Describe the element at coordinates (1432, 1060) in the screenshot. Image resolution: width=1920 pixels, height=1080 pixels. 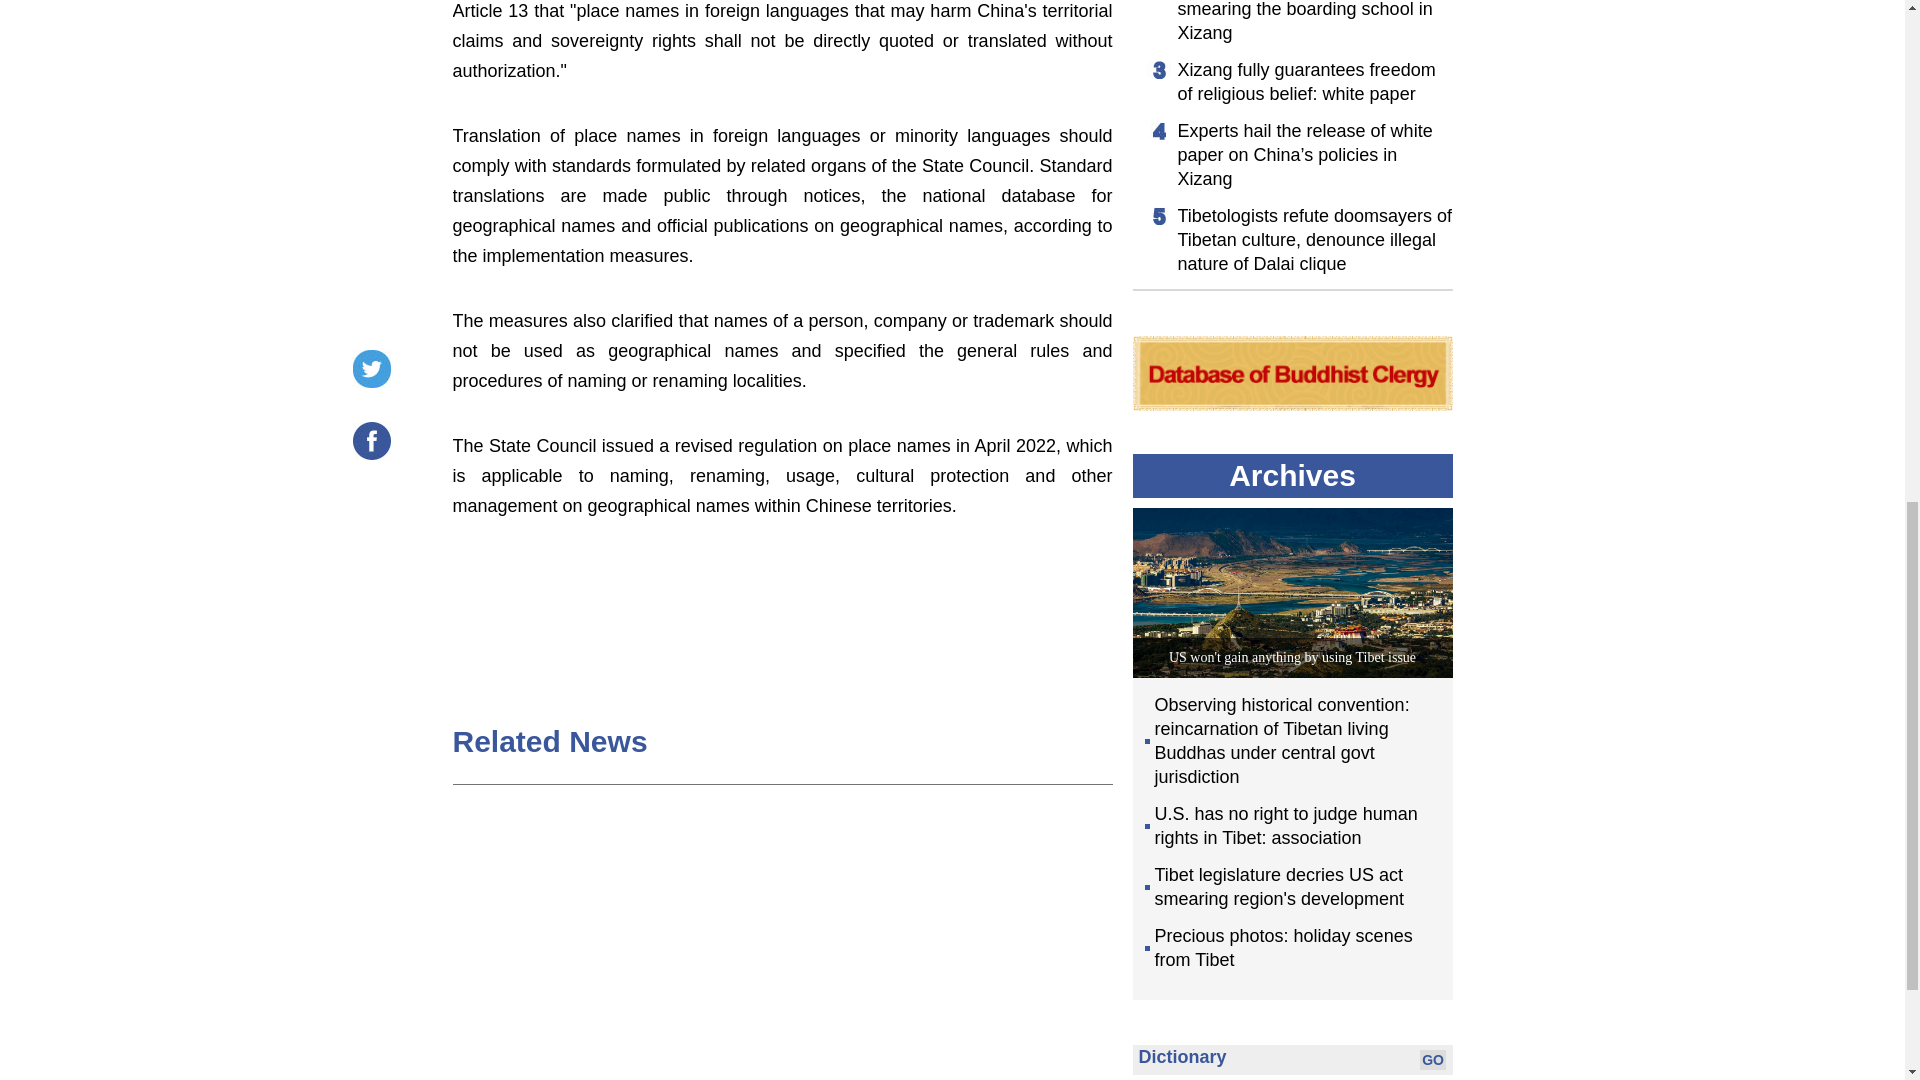
I see `GO` at that location.